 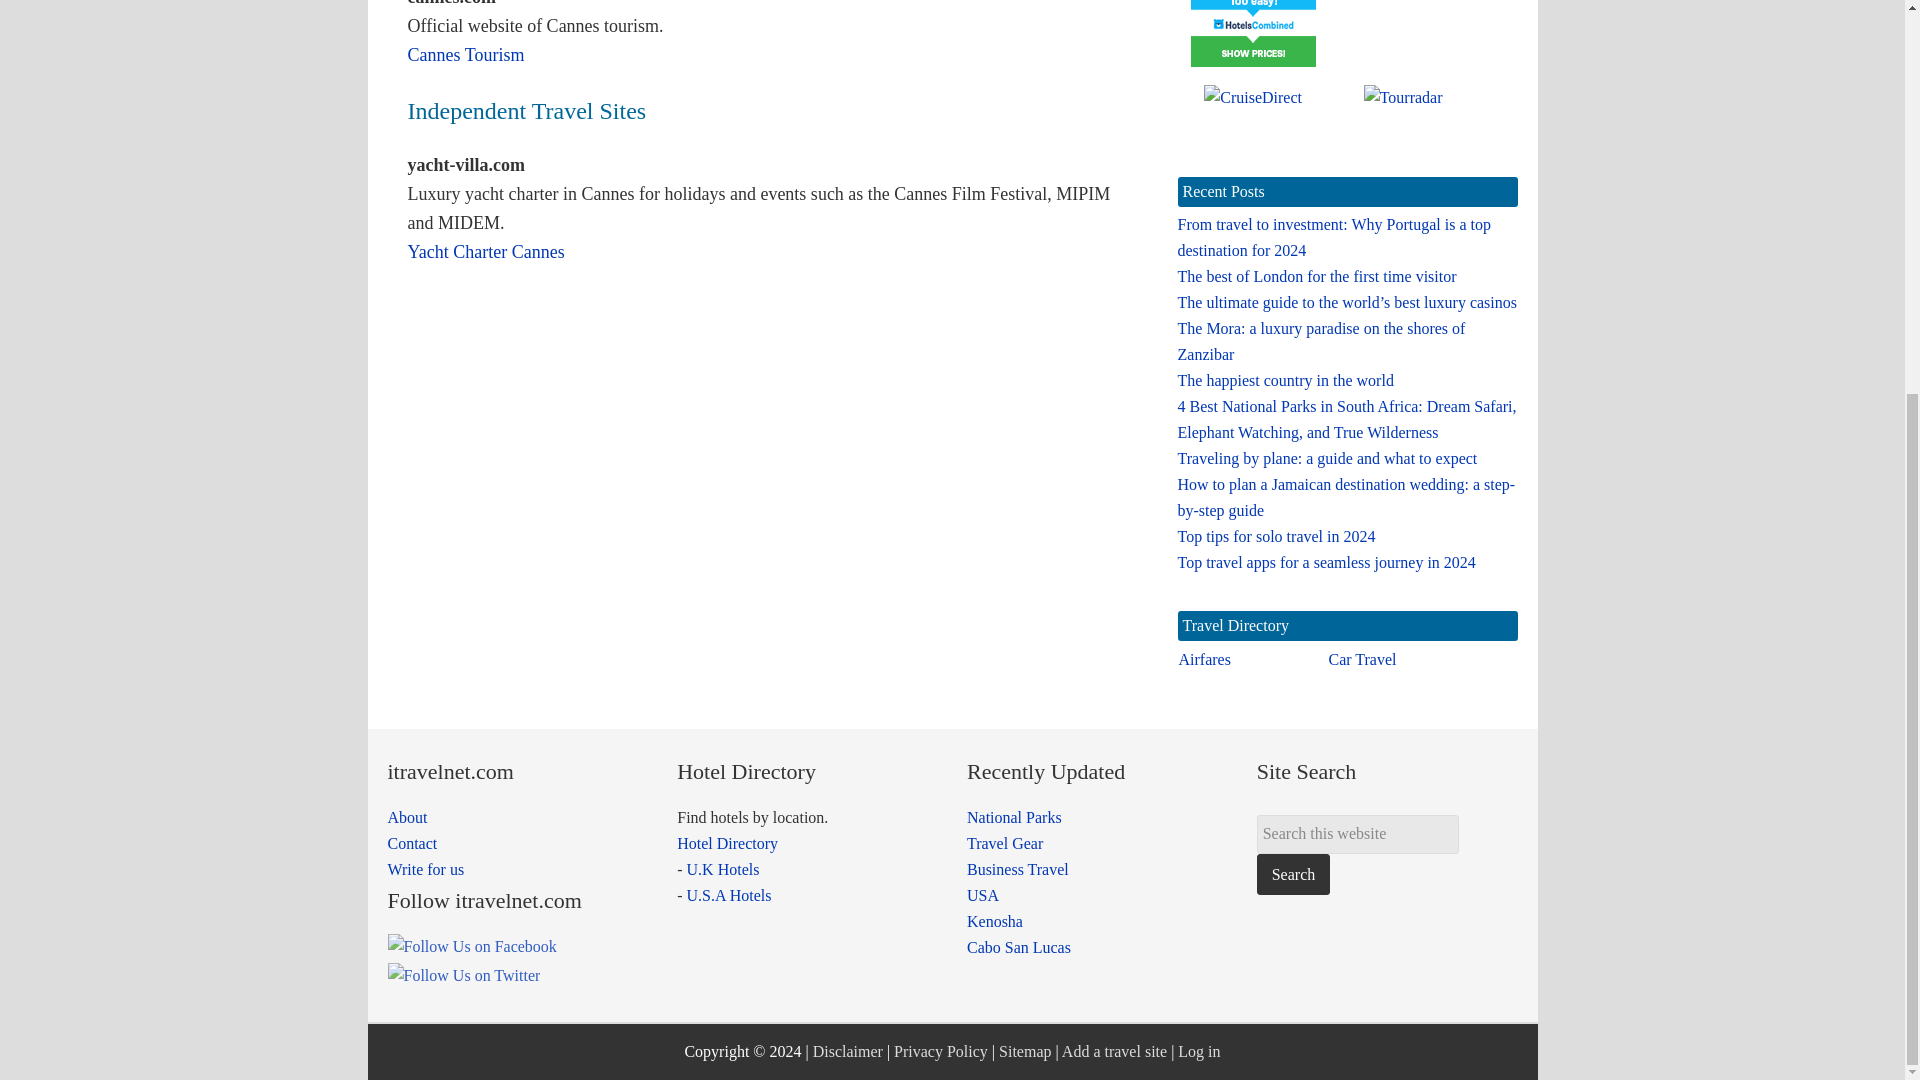 What do you see at coordinates (1204, 660) in the screenshot?
I see `Airfares` at bounding box center [1204, 660].